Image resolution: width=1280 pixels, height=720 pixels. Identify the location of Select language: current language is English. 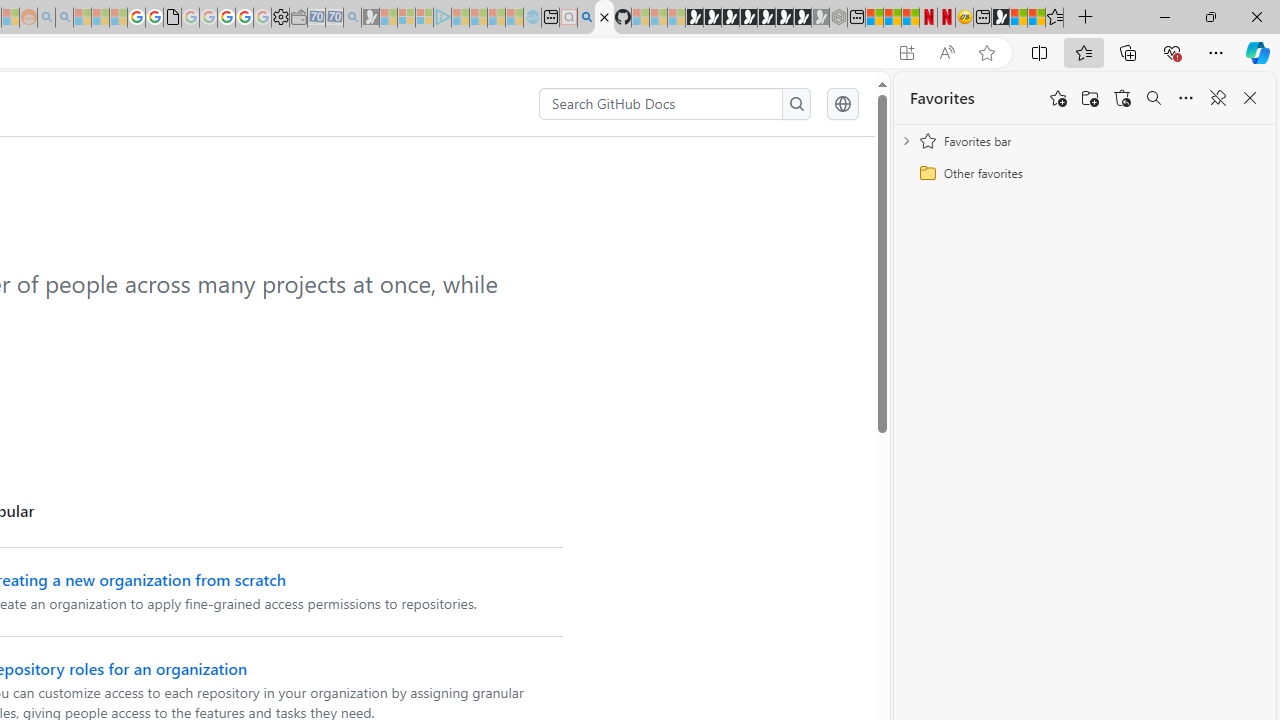
(842, 104).